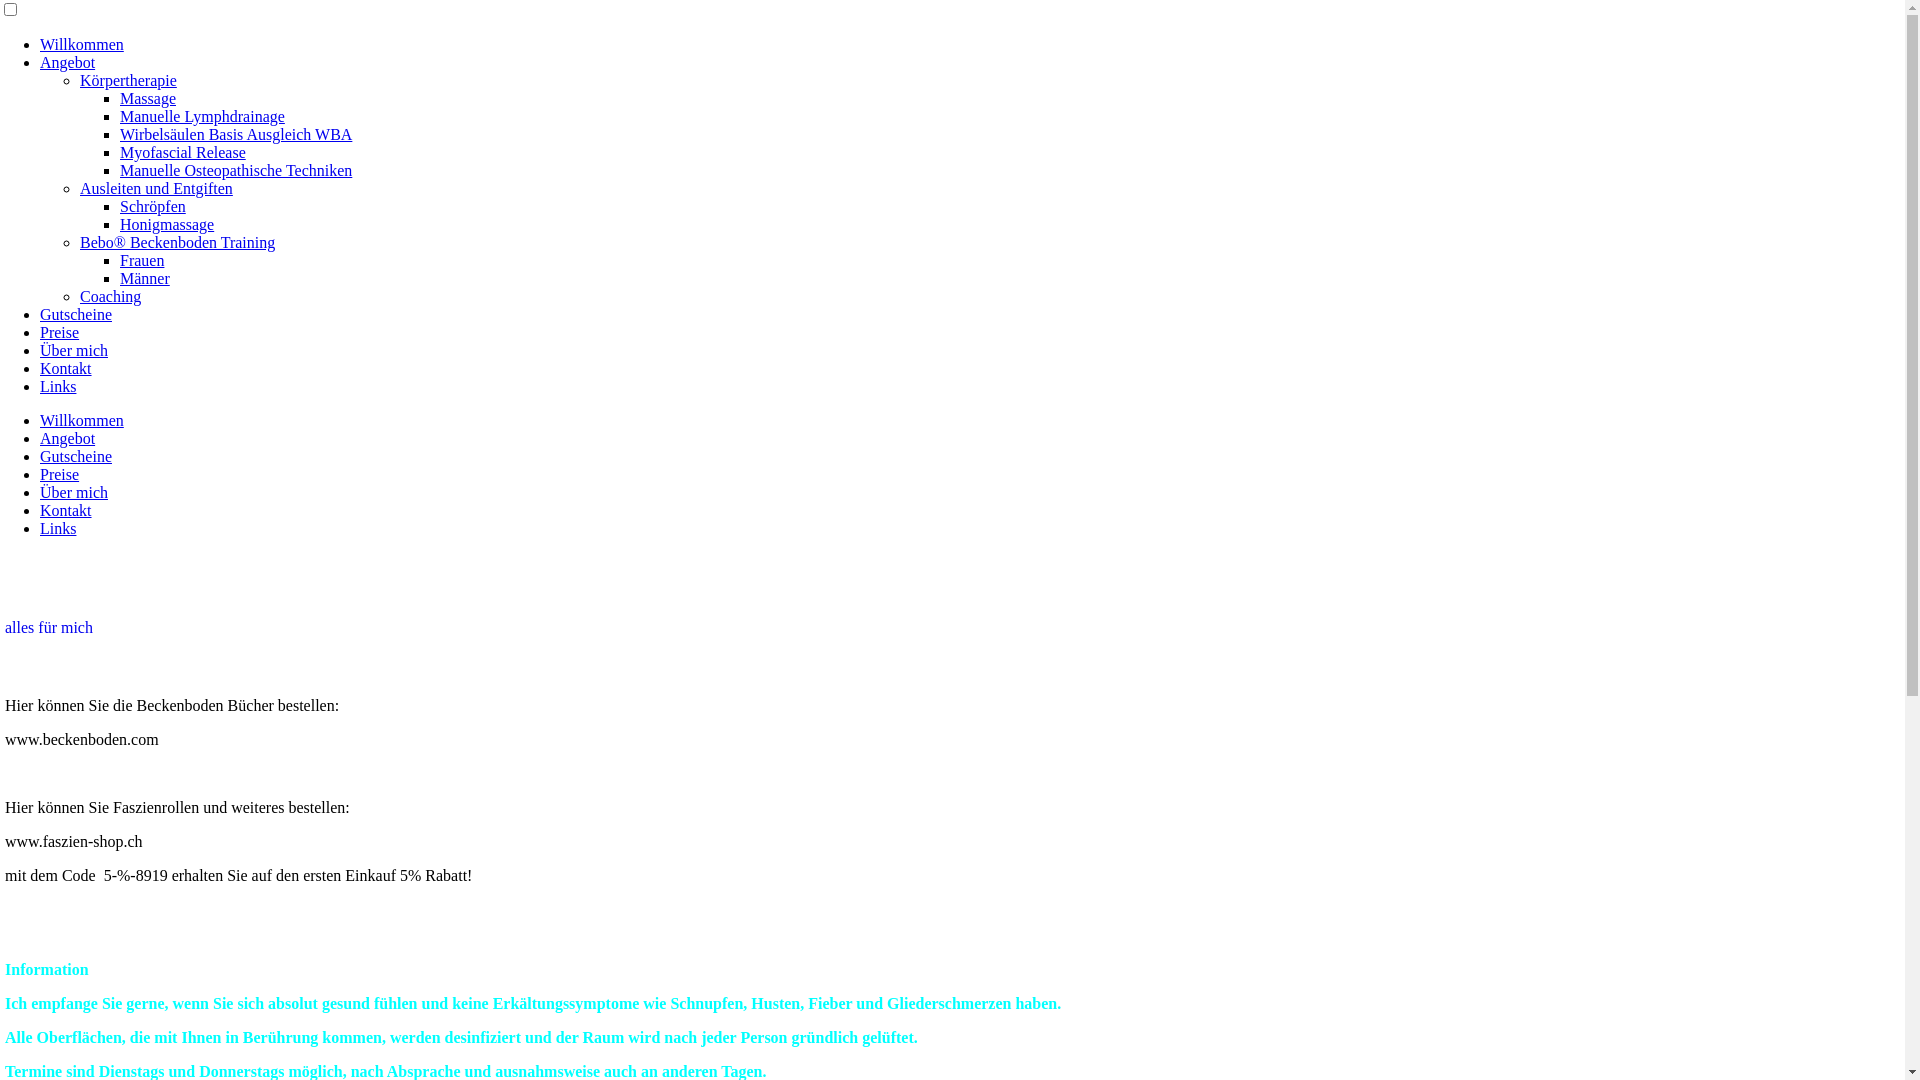  What do you see at coordinates (182, 152) in the screenshot?
I see `Myofascial Release` at bounding box center [182, 152].